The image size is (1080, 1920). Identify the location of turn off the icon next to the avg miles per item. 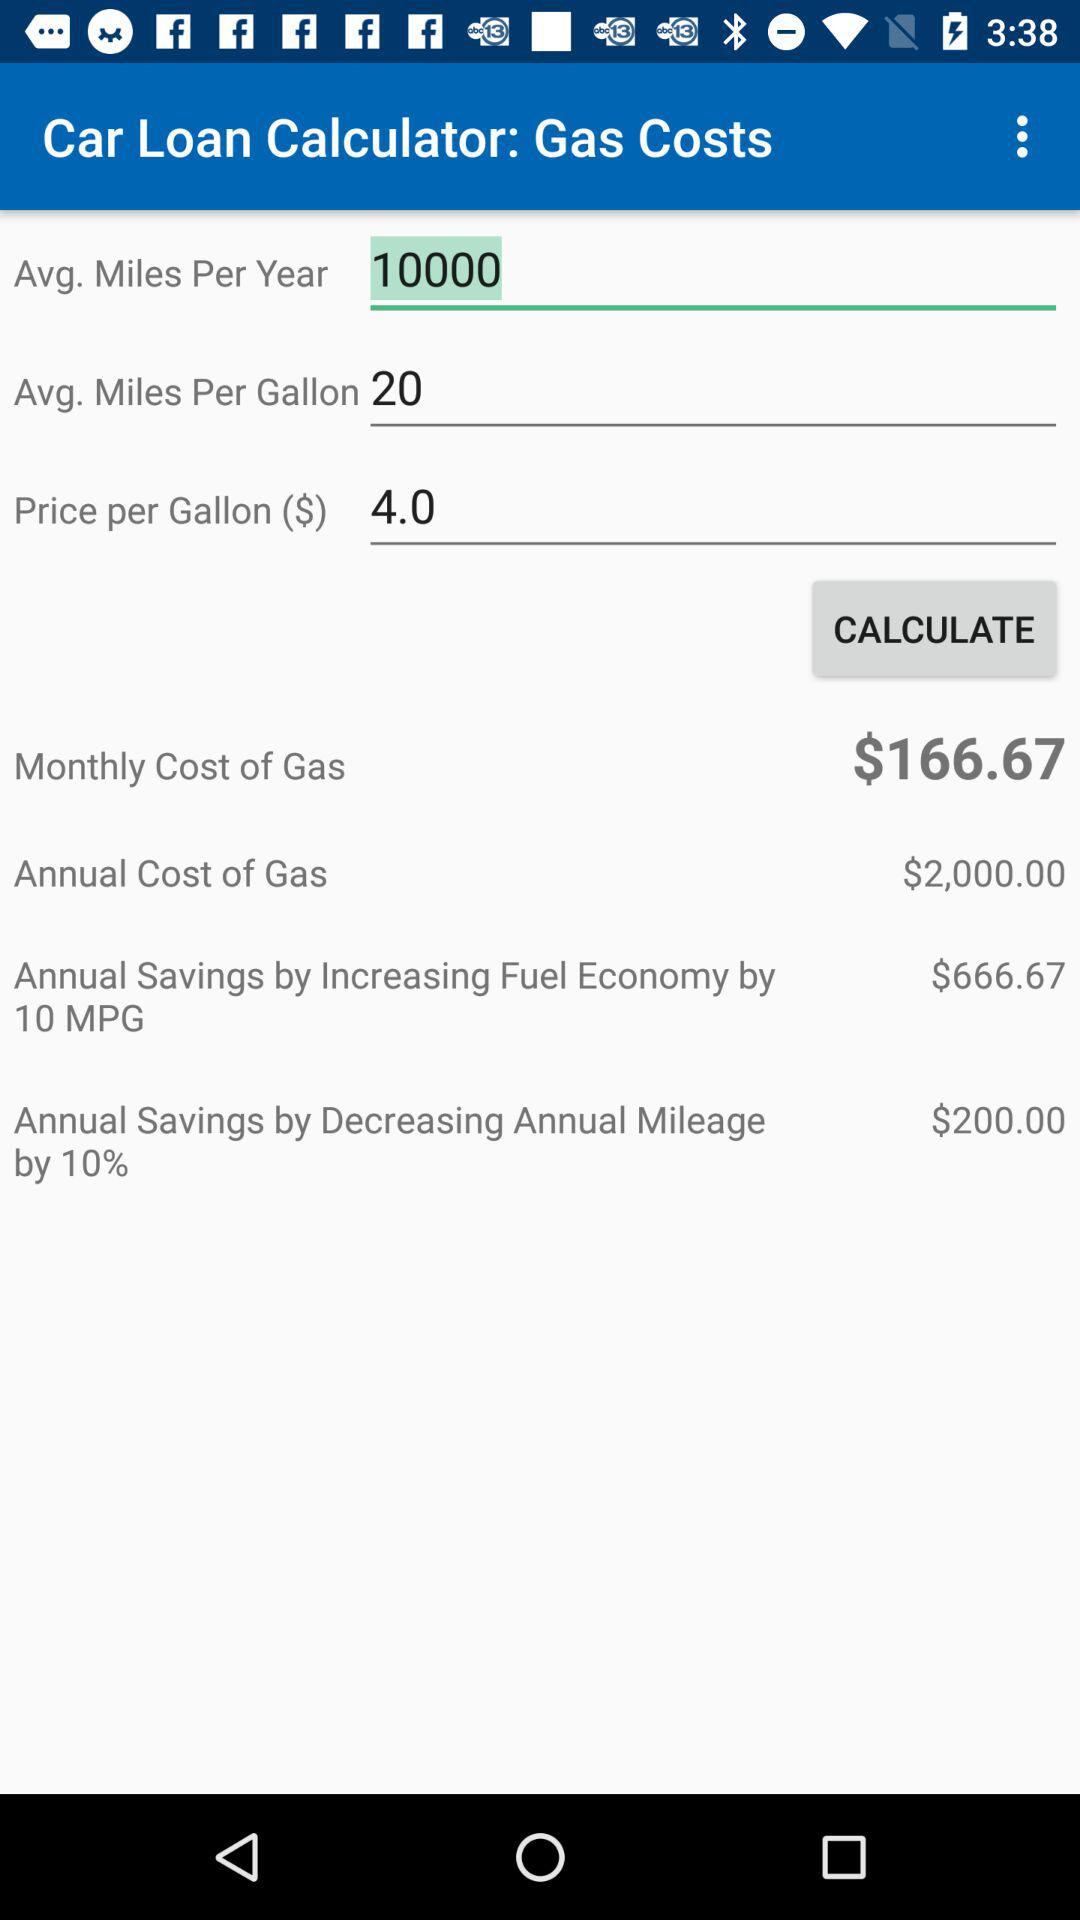
(713, 387).